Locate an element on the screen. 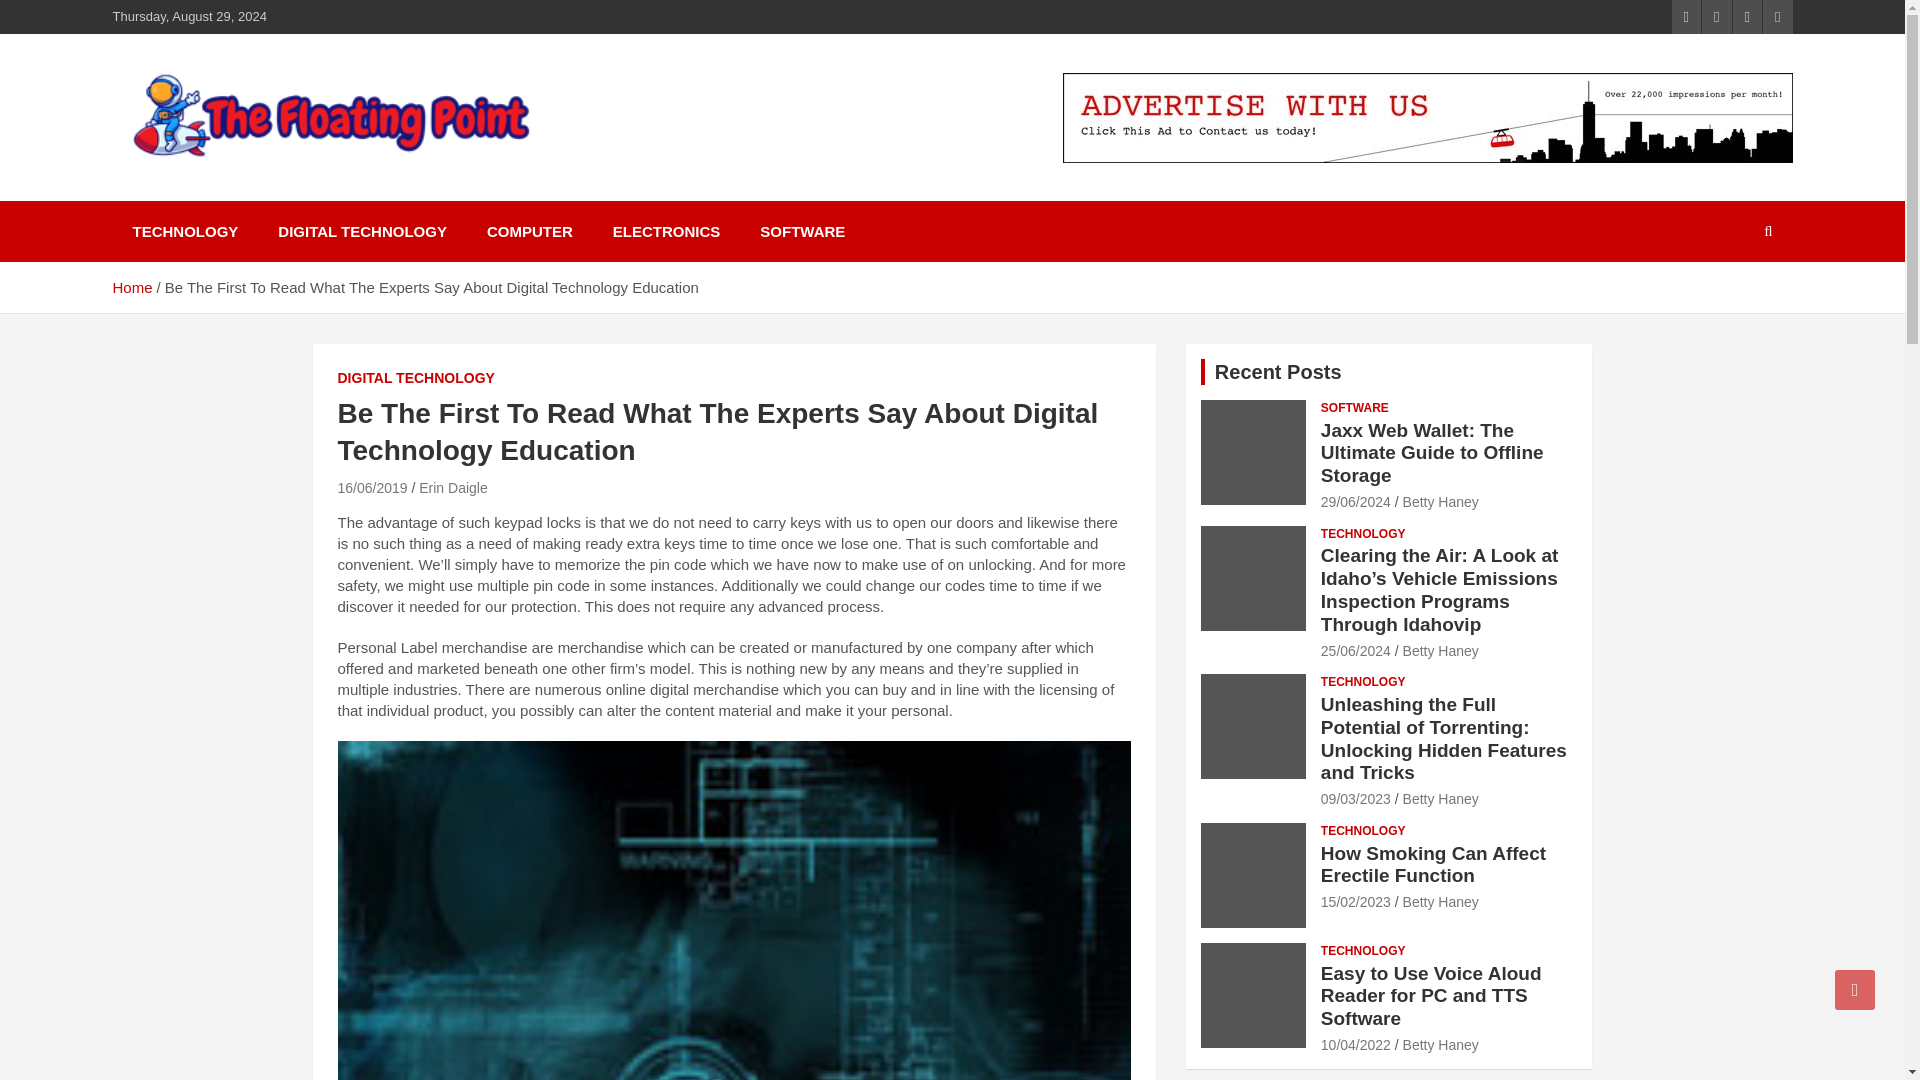 This screenshot has width=1920, height=1080. SOFTWARE is located at coordinates (802, 231).